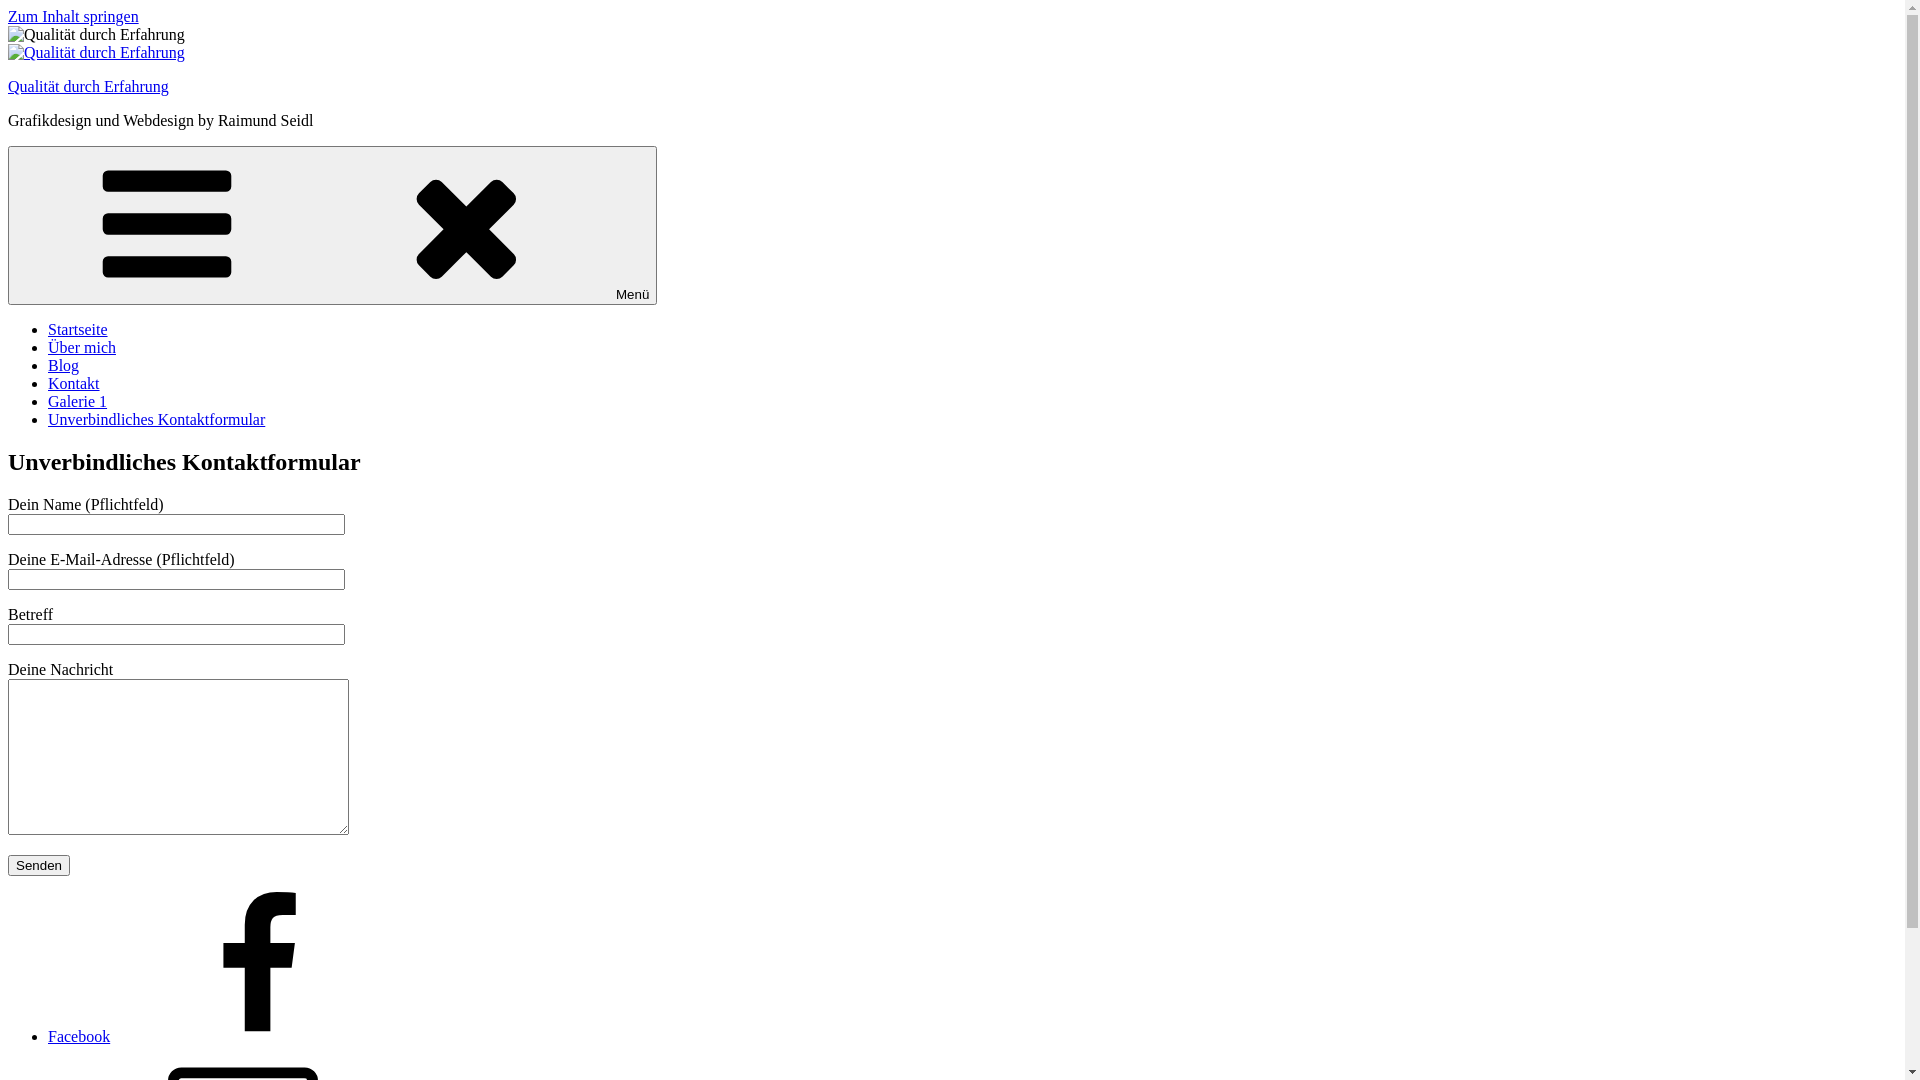 Image resolution: width=1920 pixels, height=1080 pixels. What do you see at coordinates (229, 1036) in the screenshot?
I see `Facebook` at bounding box center [229, 1036].